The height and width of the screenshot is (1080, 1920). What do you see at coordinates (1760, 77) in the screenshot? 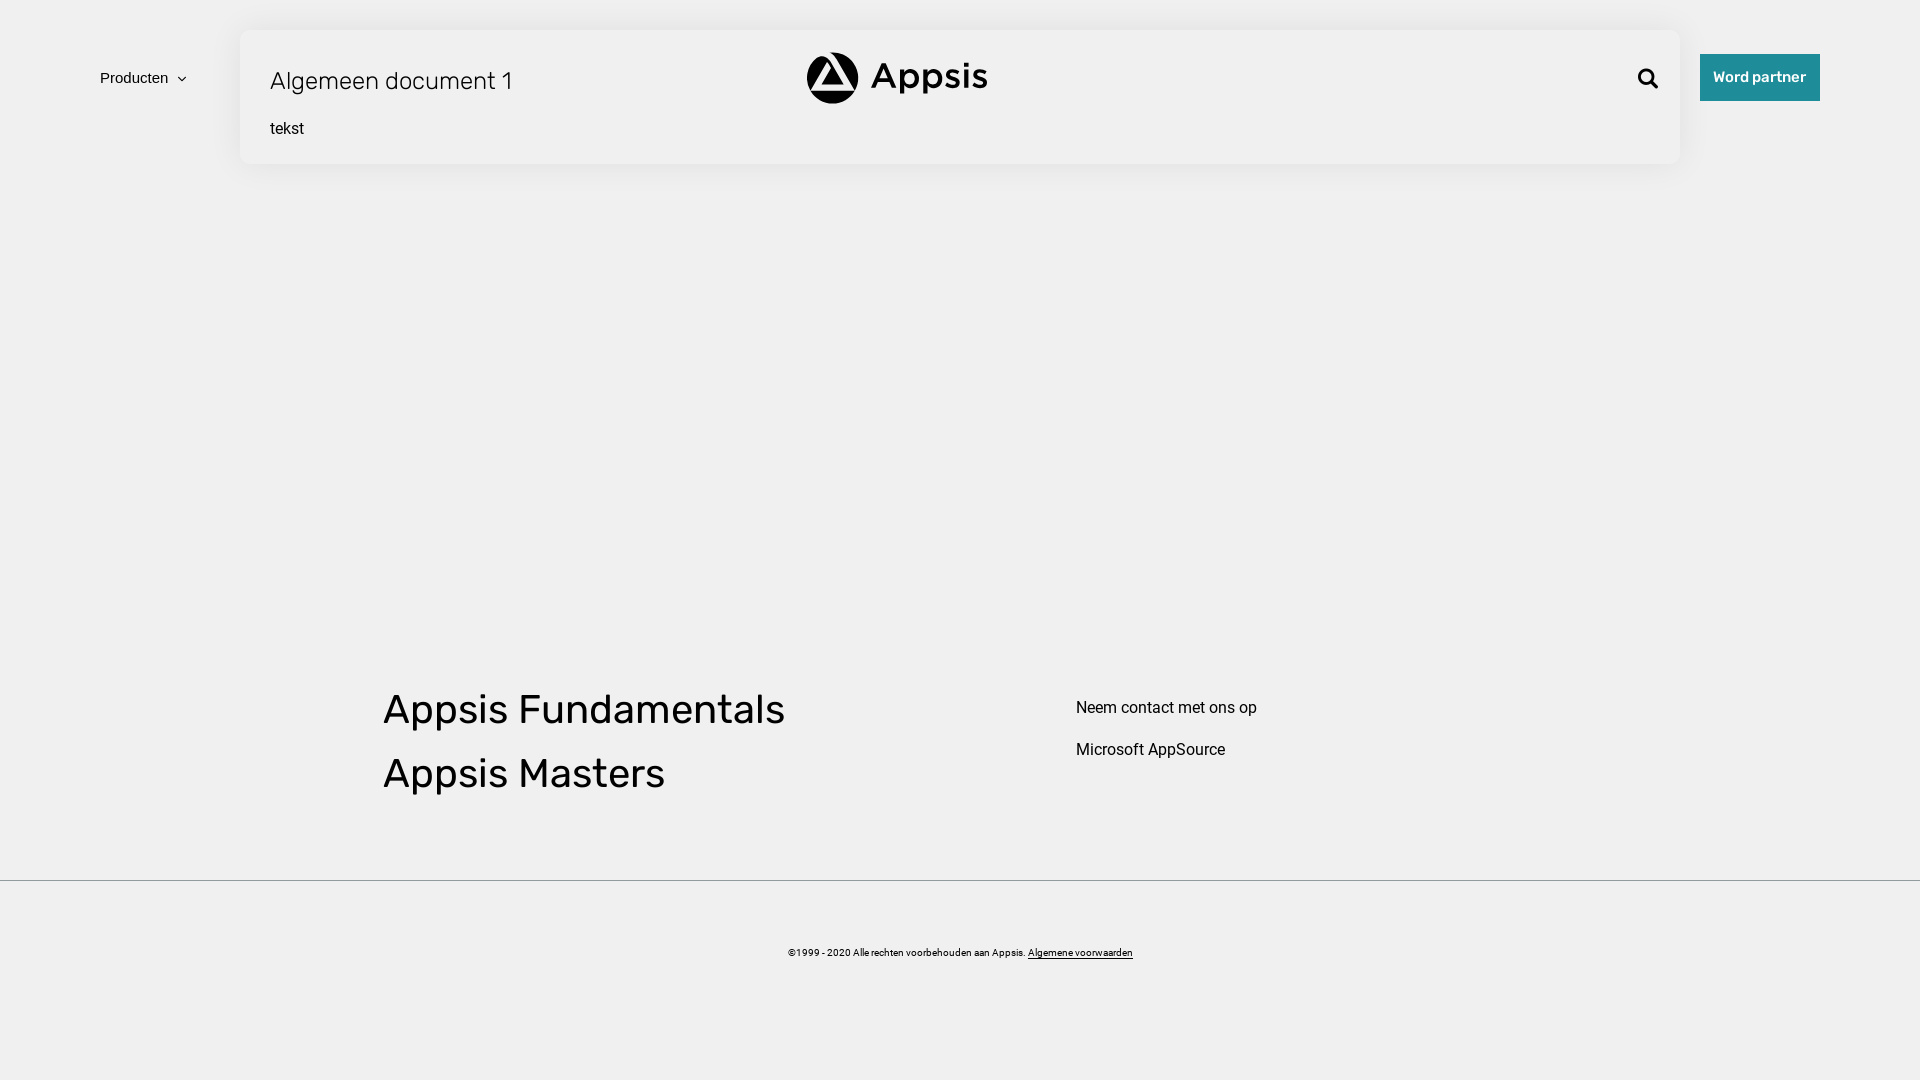
I see `Word partner` at bounding box center [1760, 77].